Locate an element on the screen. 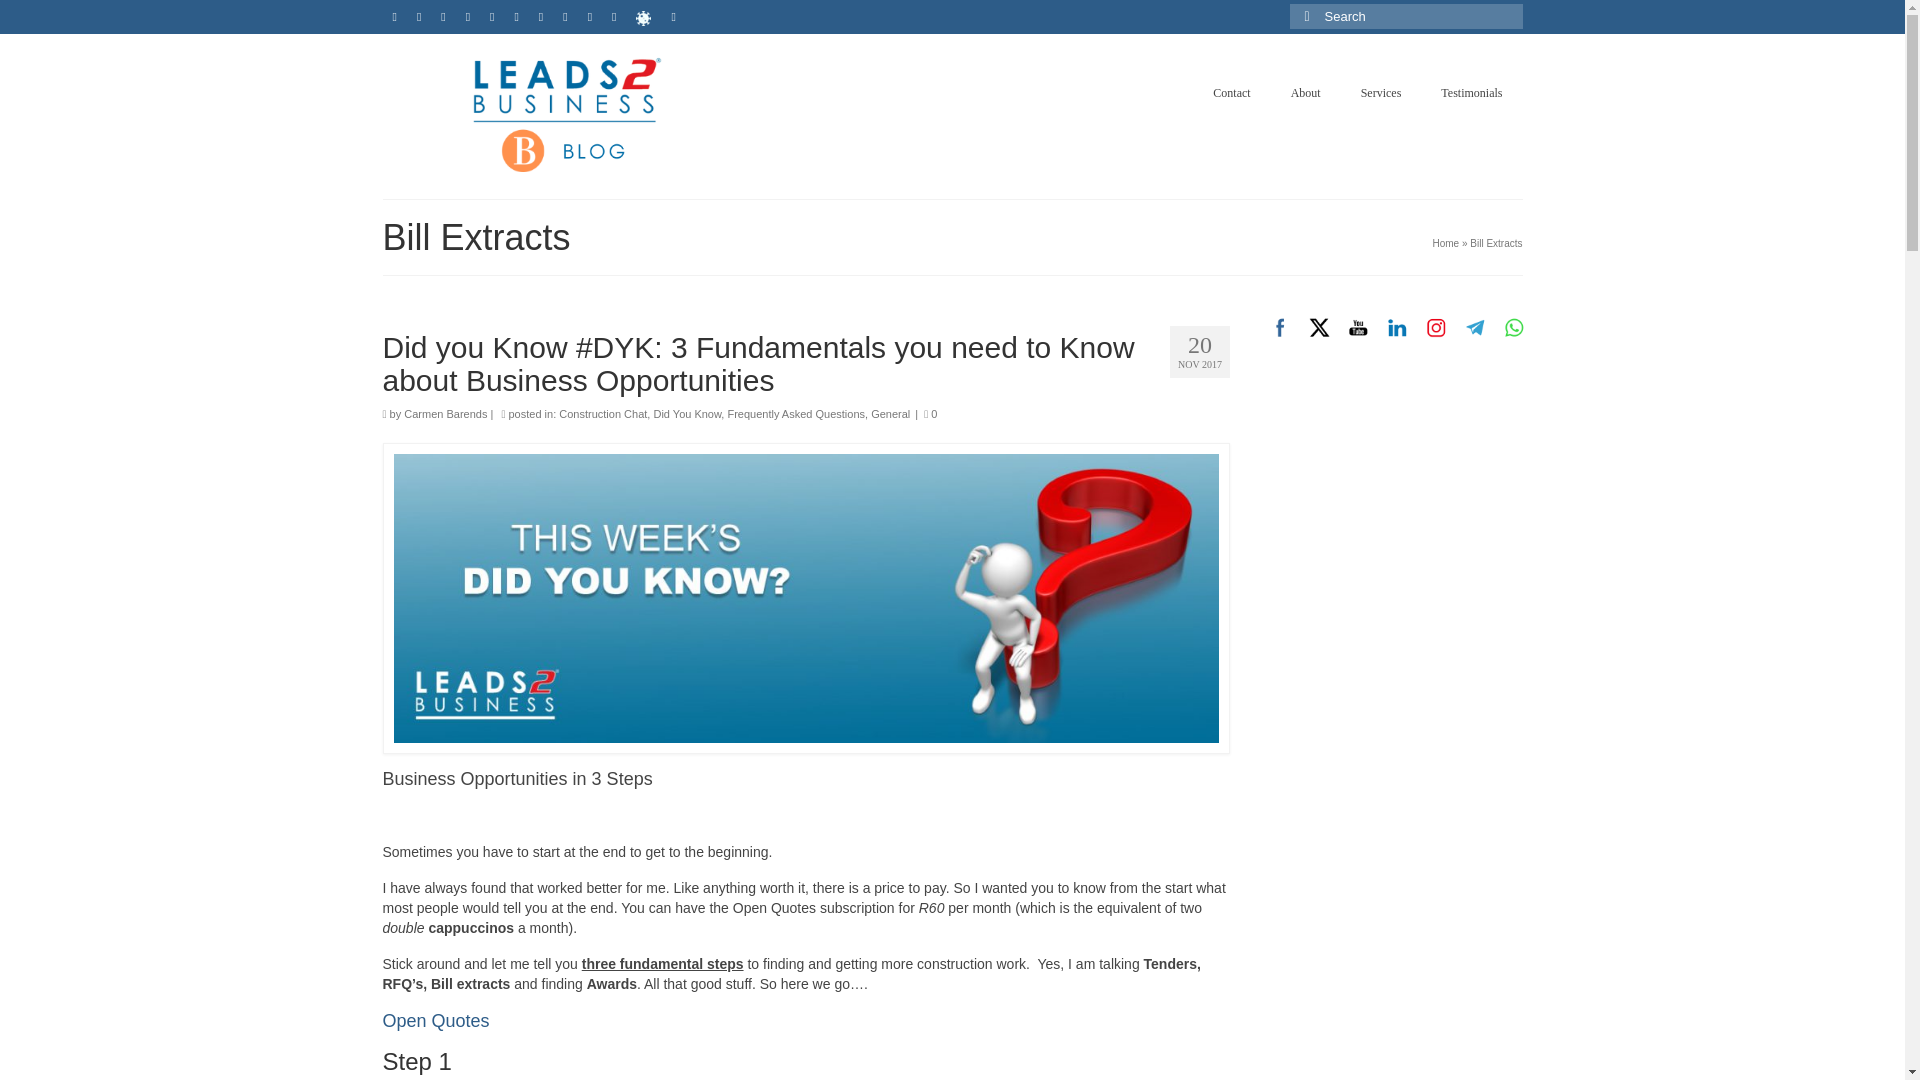  Frequently Asked Questions is located at coordinates (796, 414).